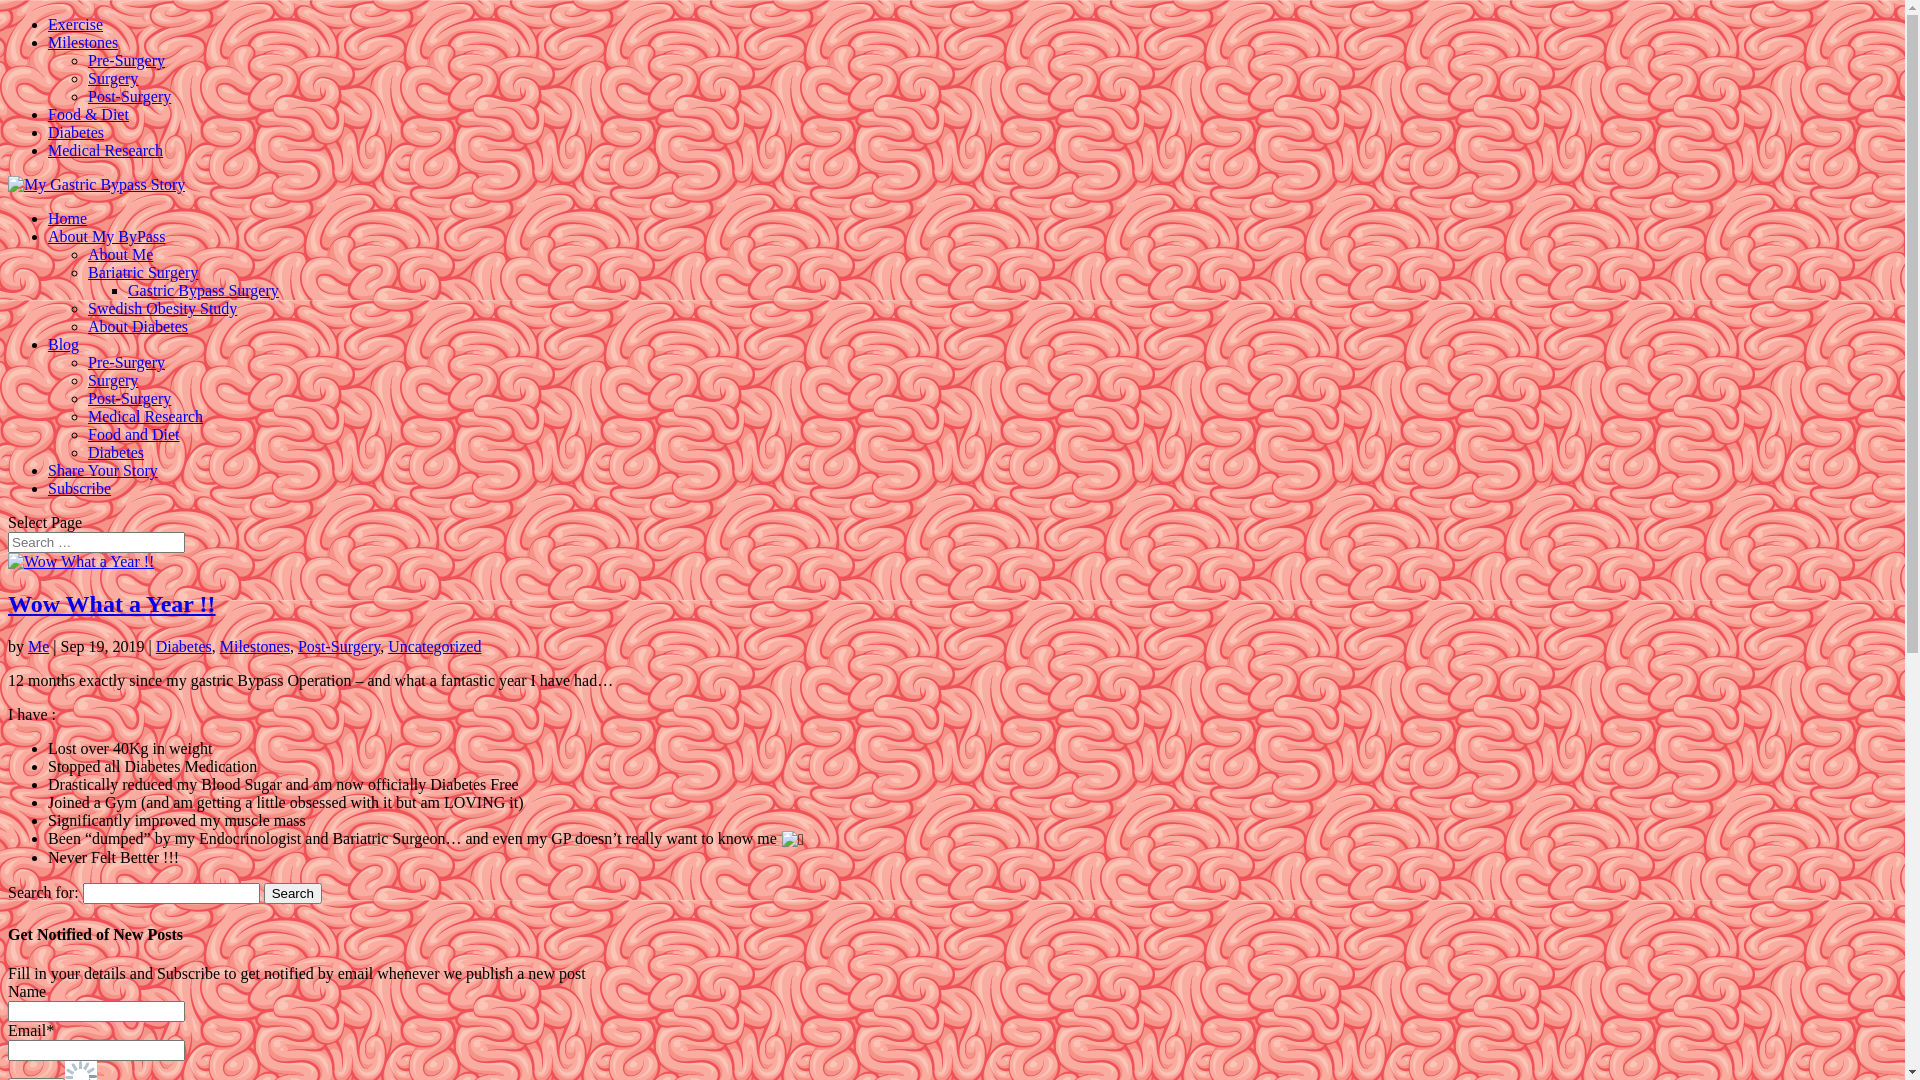  Describe the element at coordinates (138, 326) in the screenshot. I see `About Diabetes` at that location.